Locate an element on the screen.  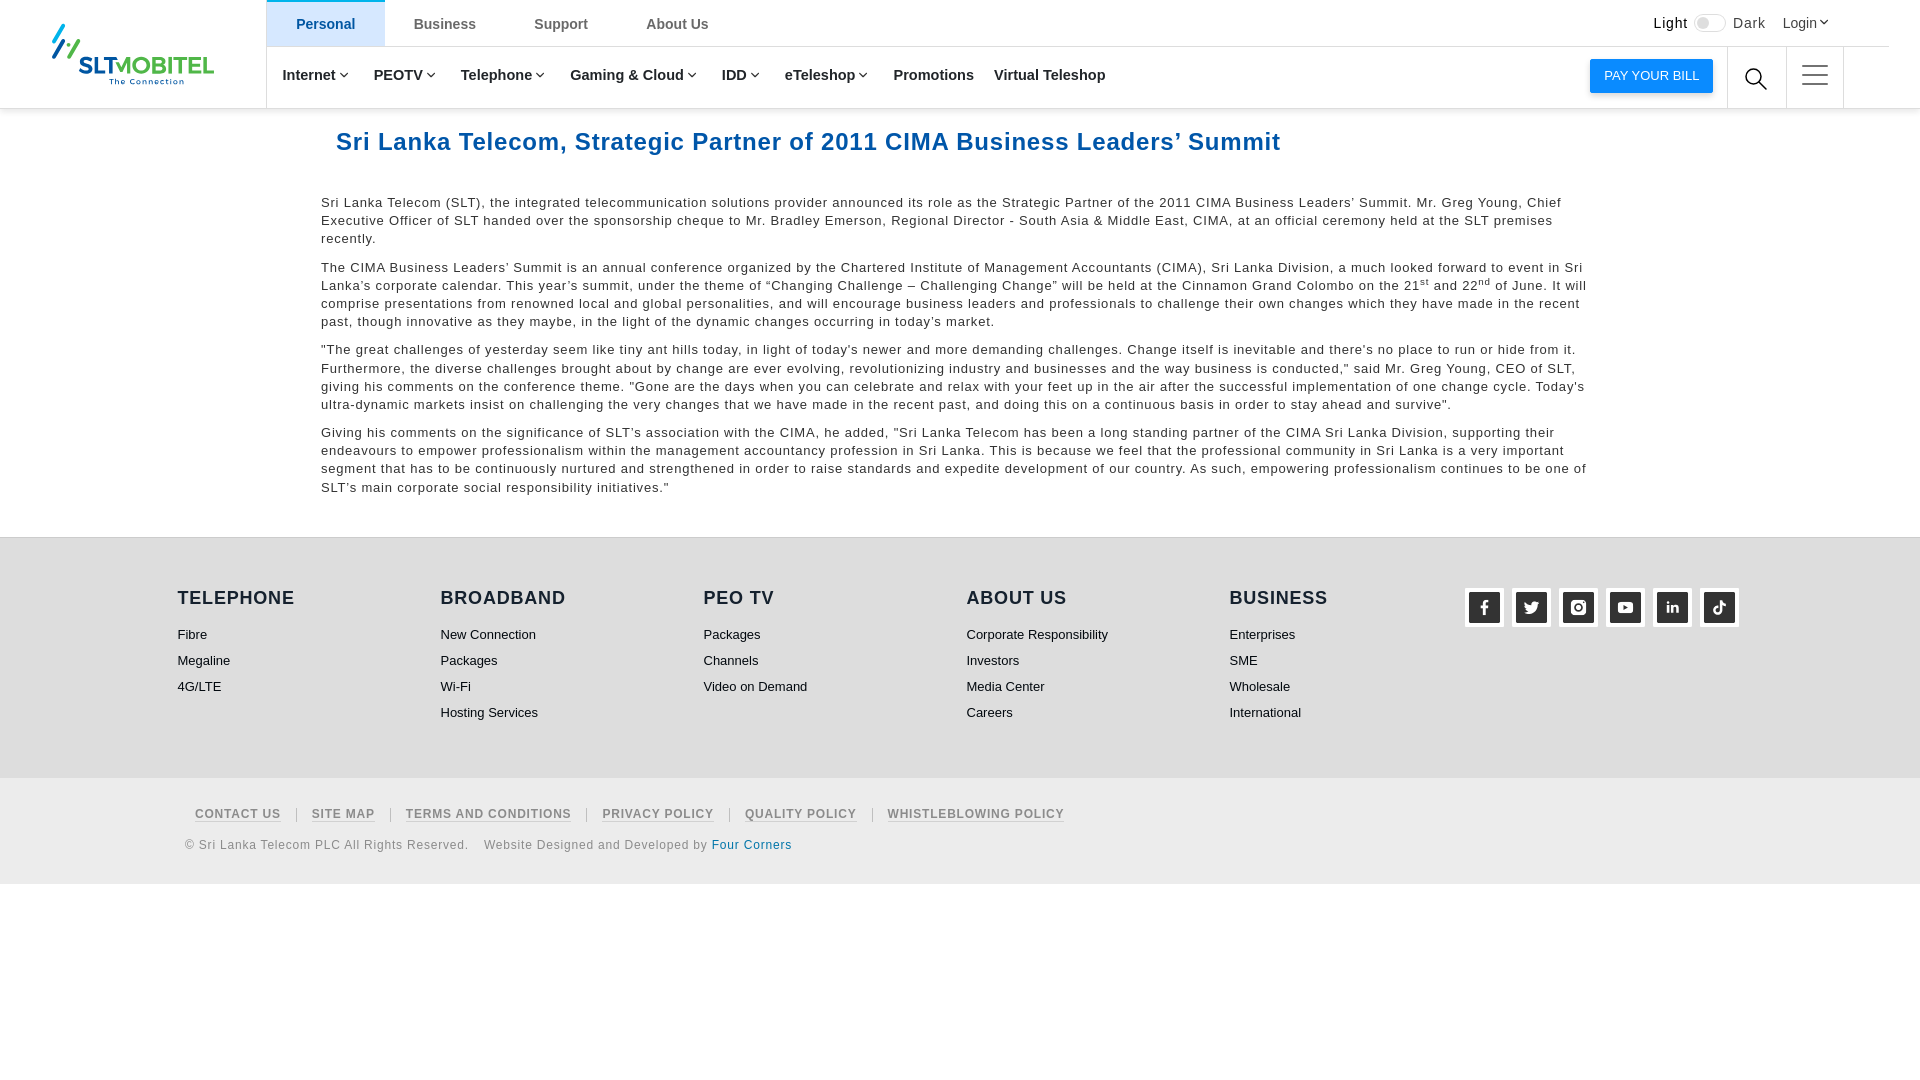
Personal is located at coordinates (326, 23).